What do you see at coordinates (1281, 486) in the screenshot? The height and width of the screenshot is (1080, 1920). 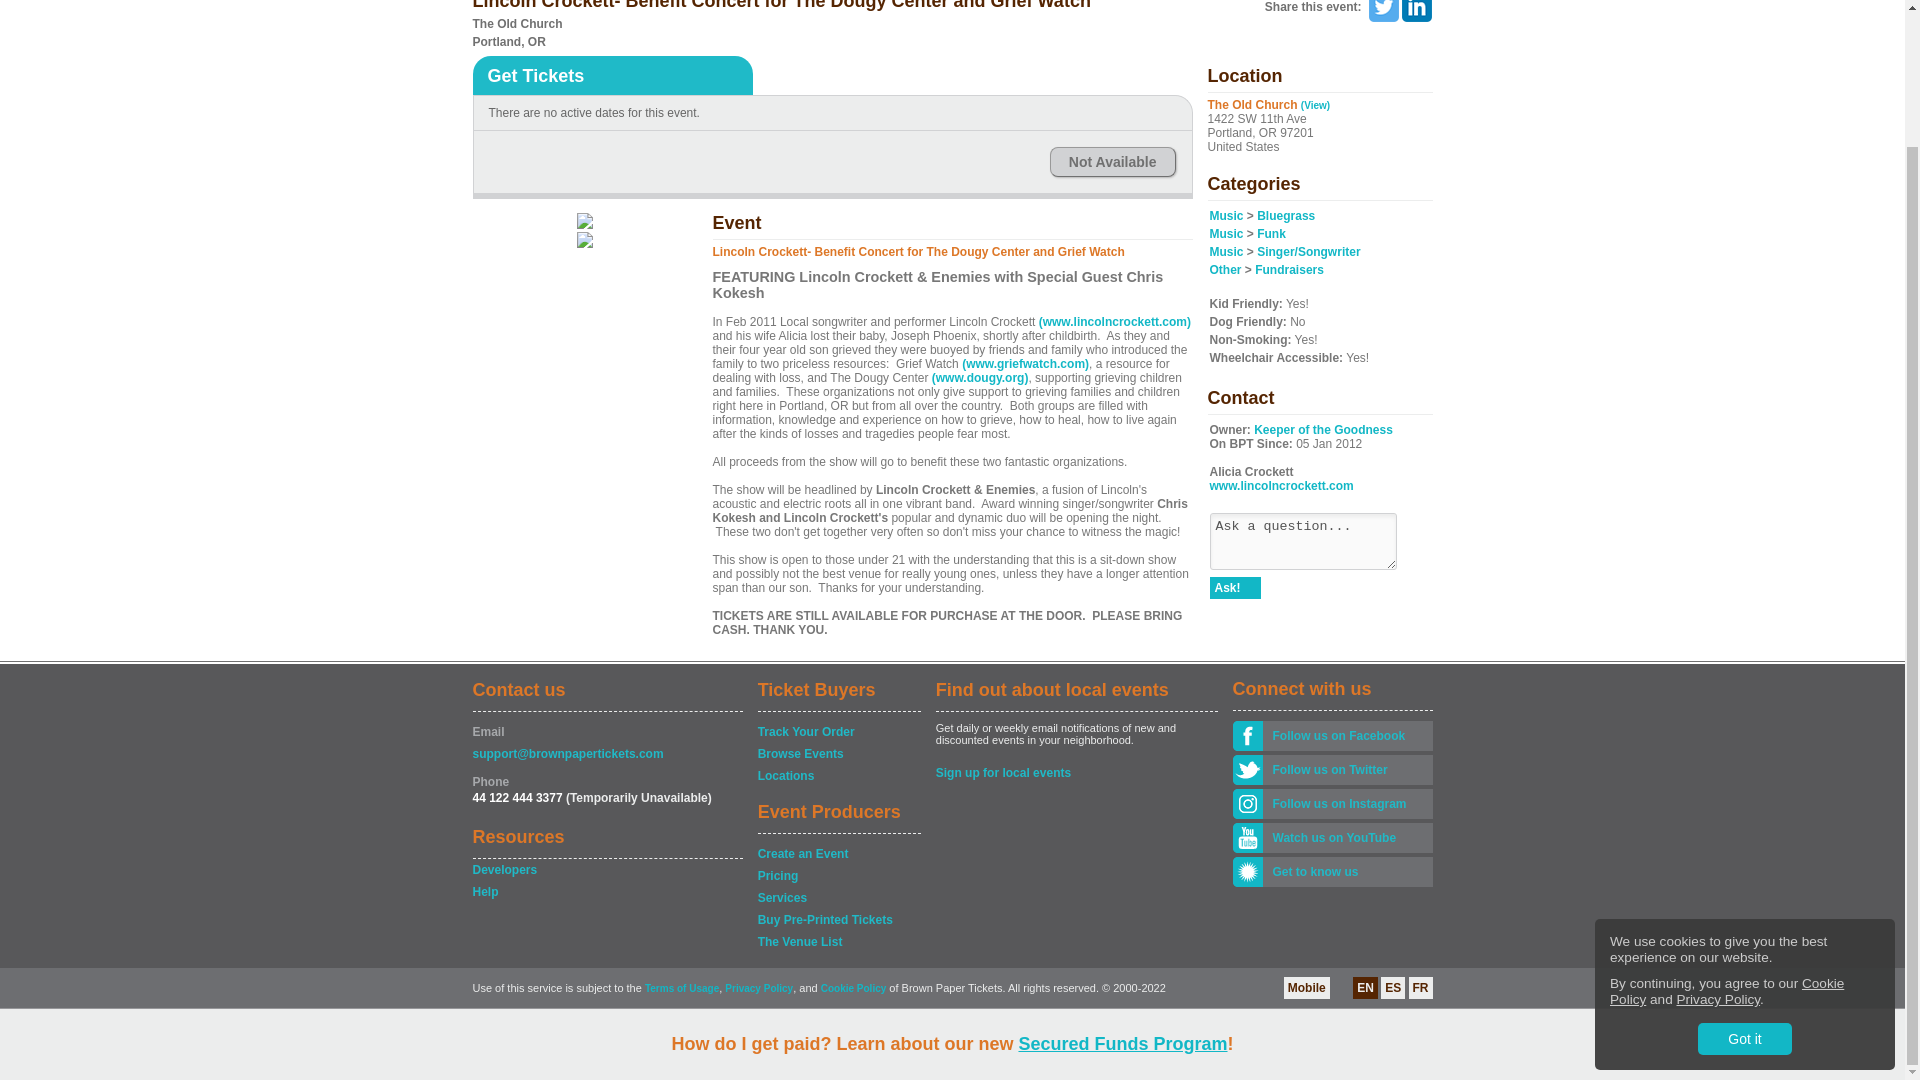 I see `www.lincolncrockett.com` at bounding box center [1281, 486].